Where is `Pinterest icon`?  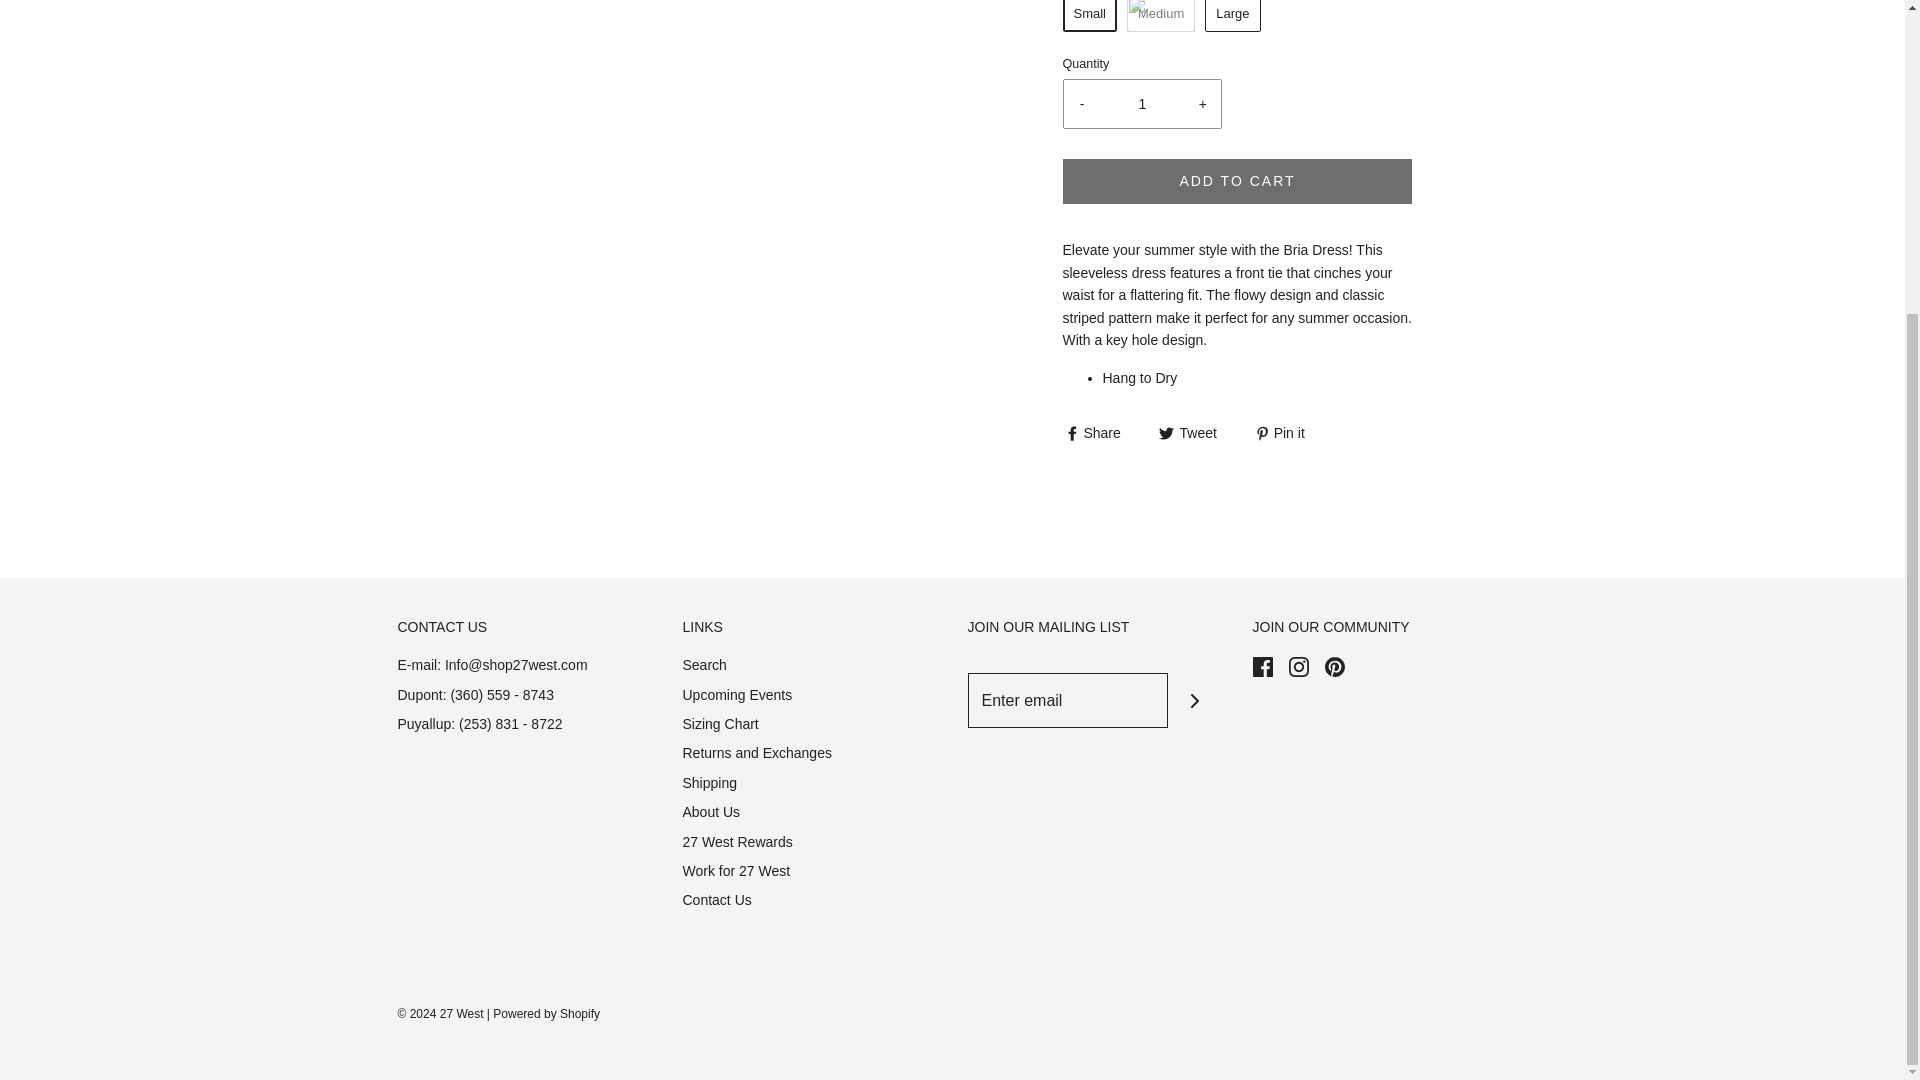
Pinterest icon is located at coordinates (1334, 666).